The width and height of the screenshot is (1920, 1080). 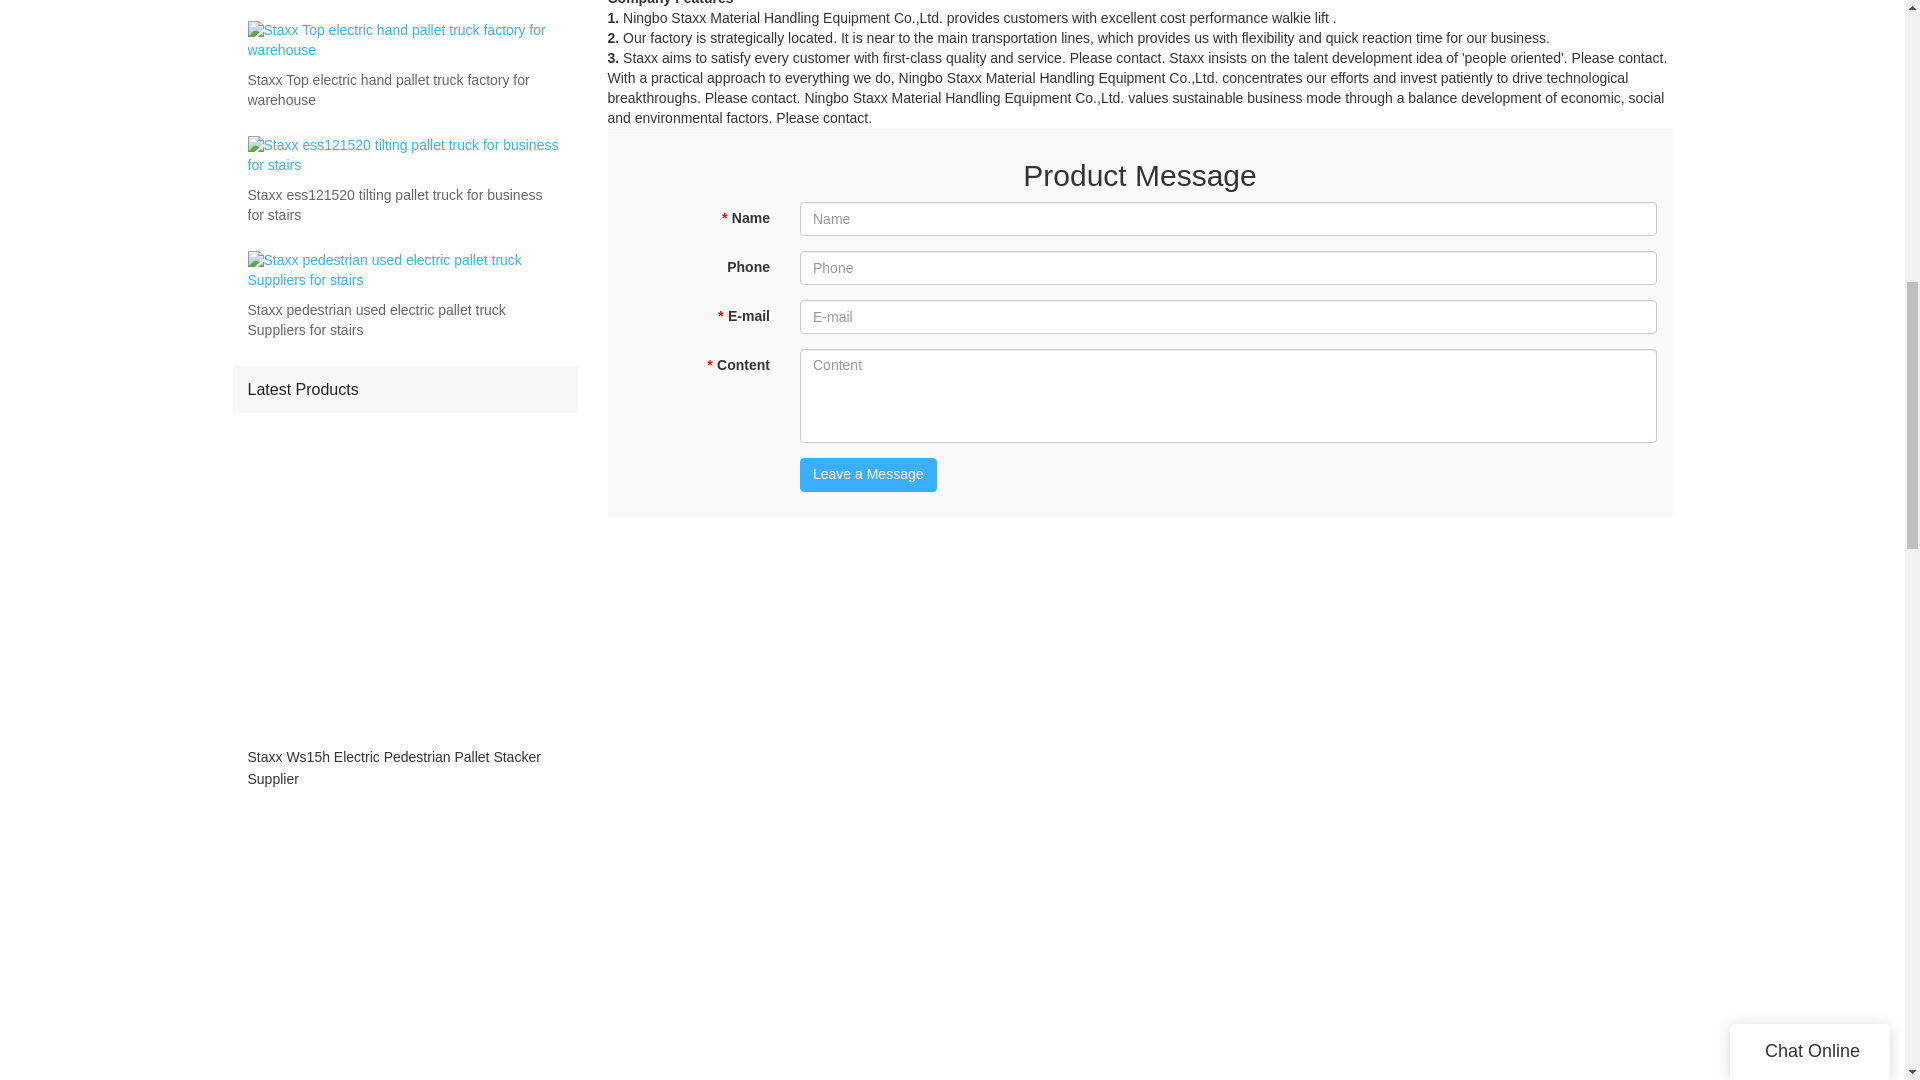 I want to click on Staxx ess121520 tilting pallet truck for business for stairs, so click(x=404, y=205).